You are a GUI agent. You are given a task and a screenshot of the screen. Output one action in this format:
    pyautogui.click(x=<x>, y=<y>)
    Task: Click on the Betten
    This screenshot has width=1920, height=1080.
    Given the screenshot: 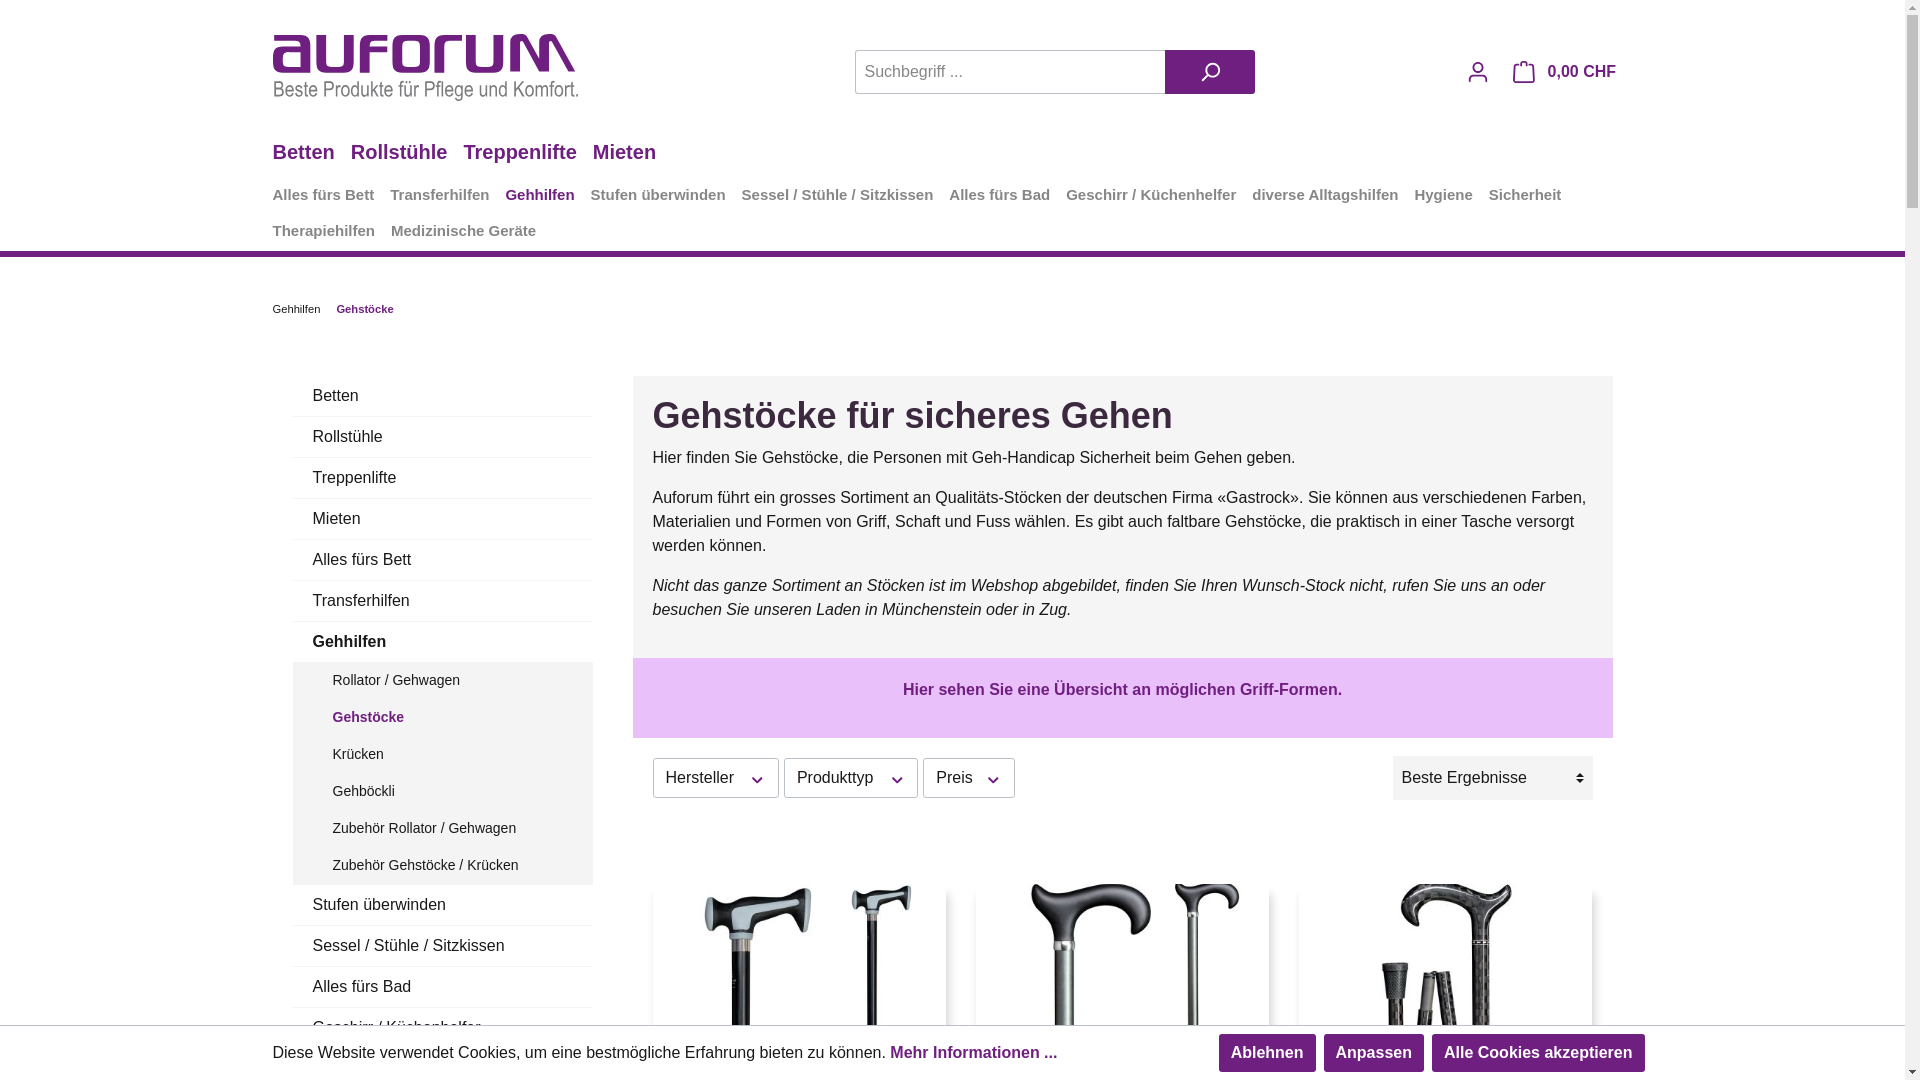 What is the action you would take?
    pyautogui.click(x=442, y=396)
    